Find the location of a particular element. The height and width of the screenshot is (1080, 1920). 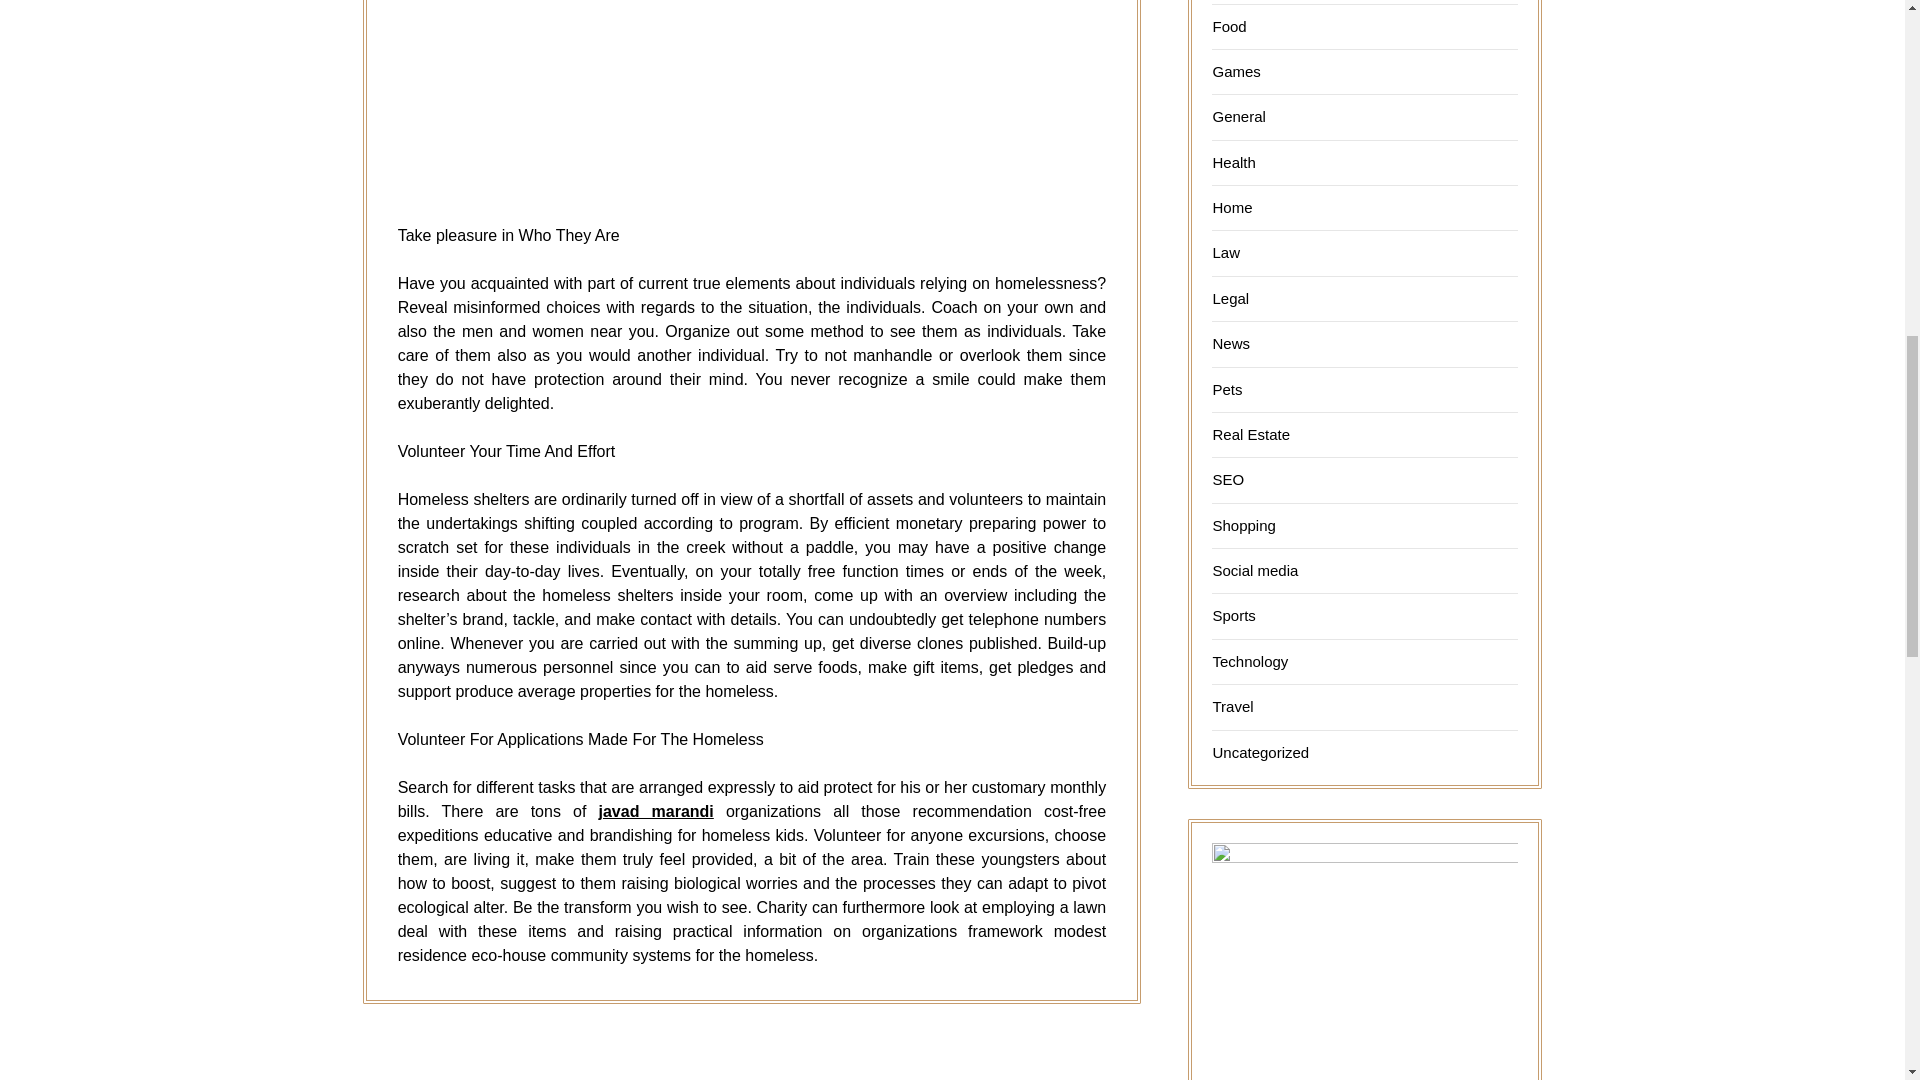

Uncategorized is located at coordinates (1260, 752).